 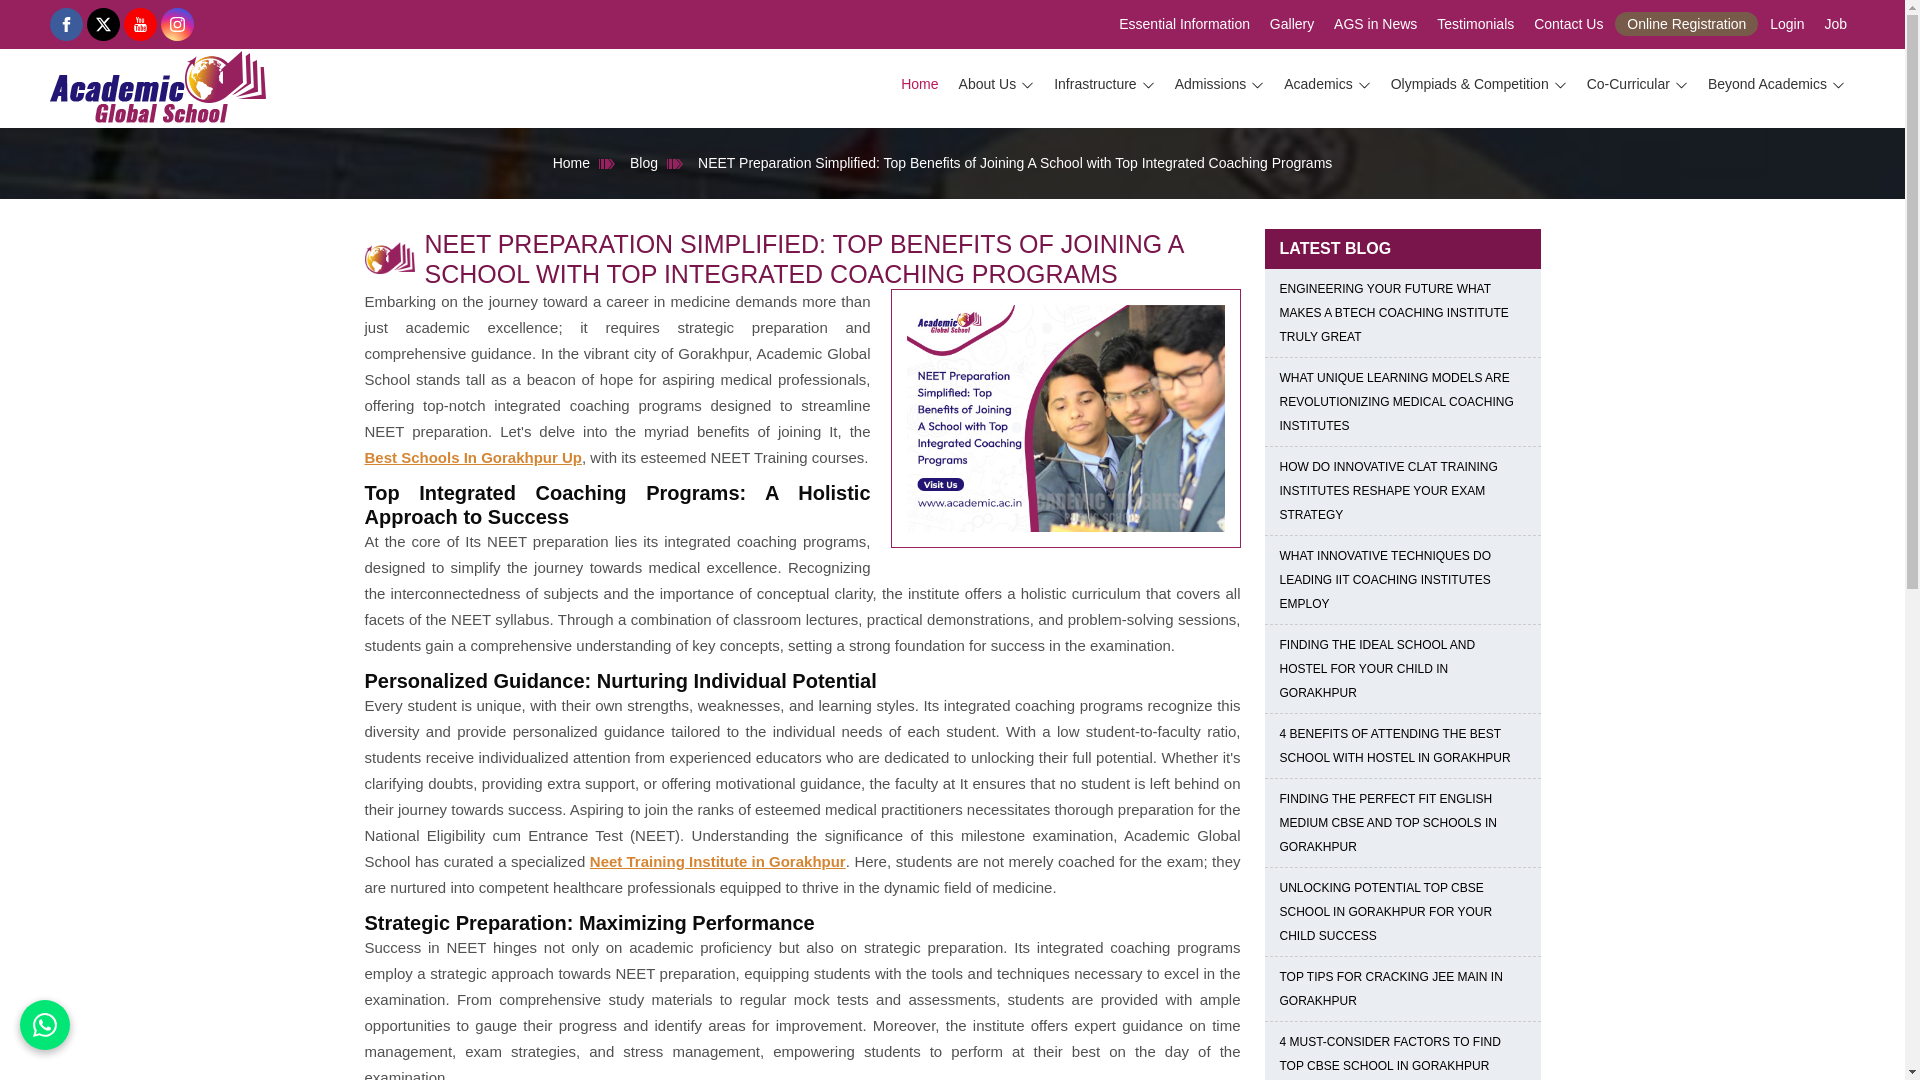 What do you see at coordinates (1184, 24) in the screenshot?
I see `Essential Information` at bounding box center [1184, 24].